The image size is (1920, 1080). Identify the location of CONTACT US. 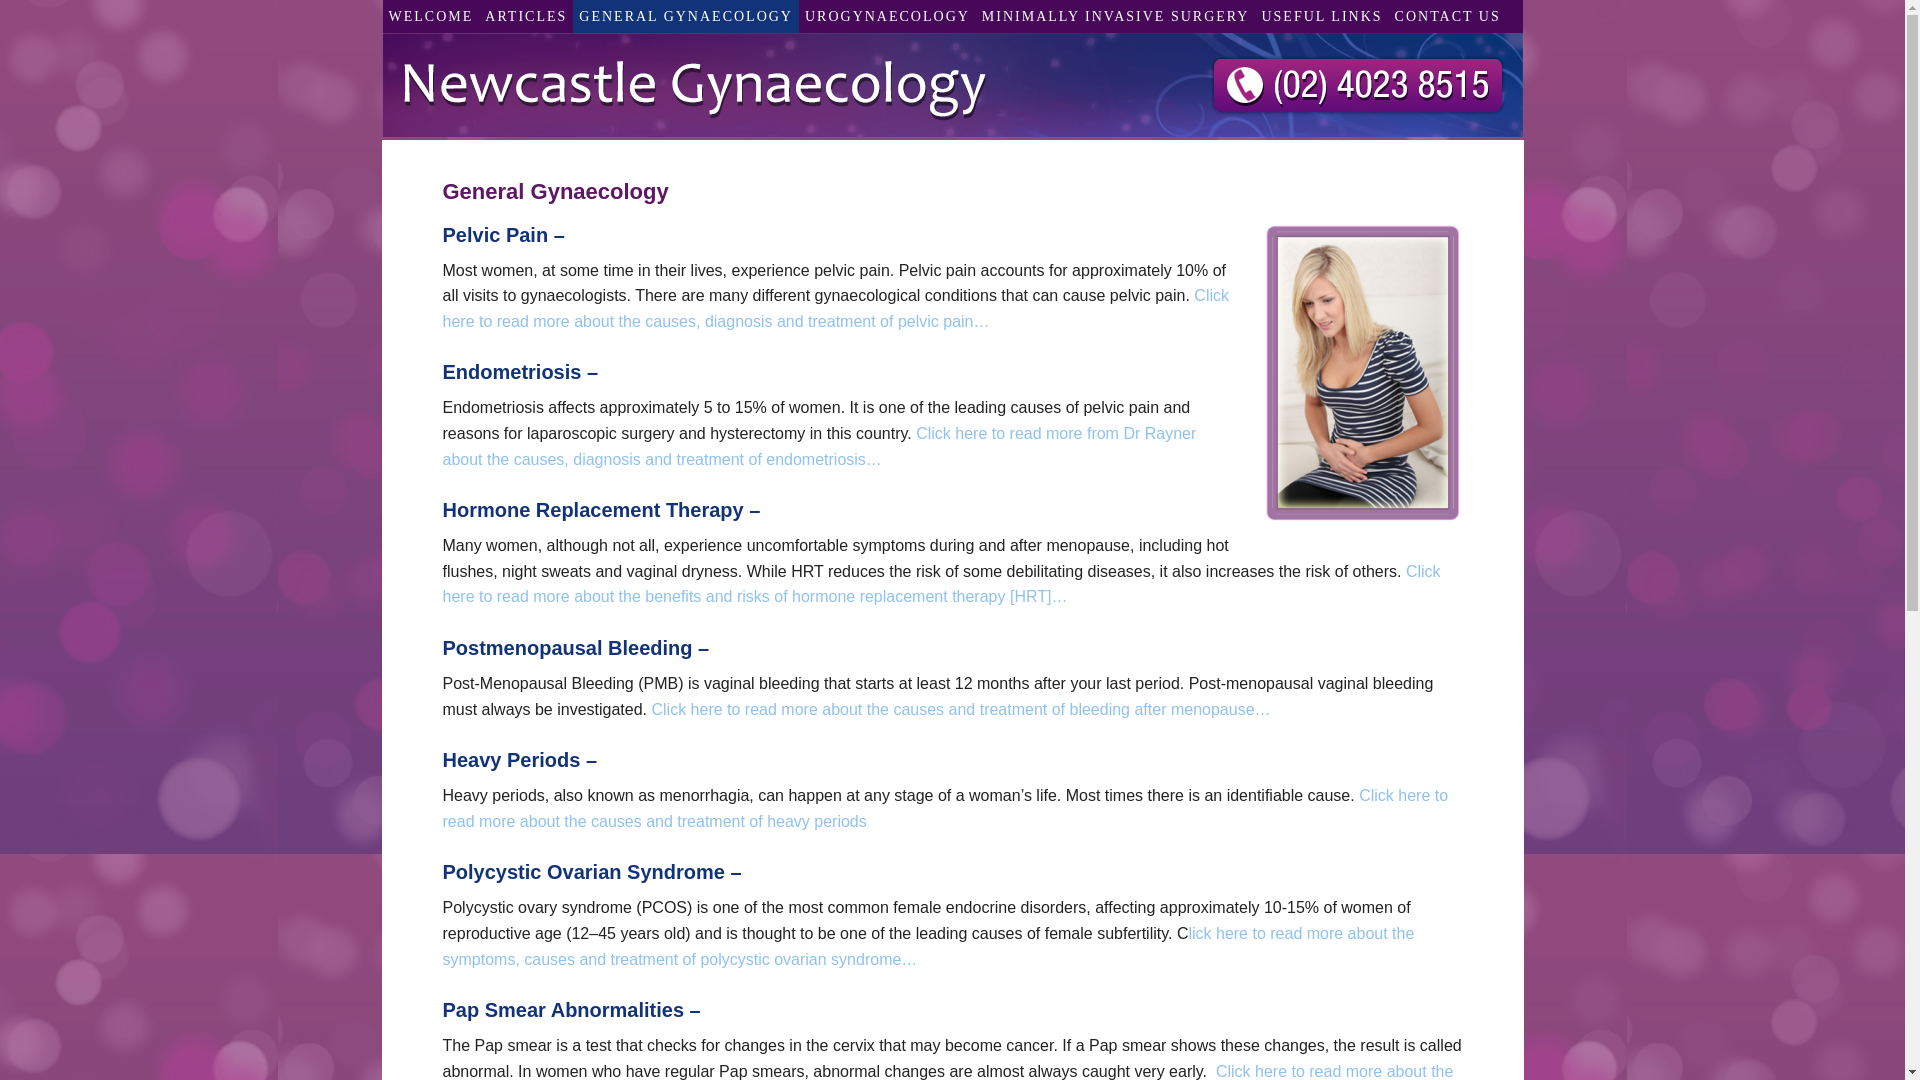
(1448, 16).